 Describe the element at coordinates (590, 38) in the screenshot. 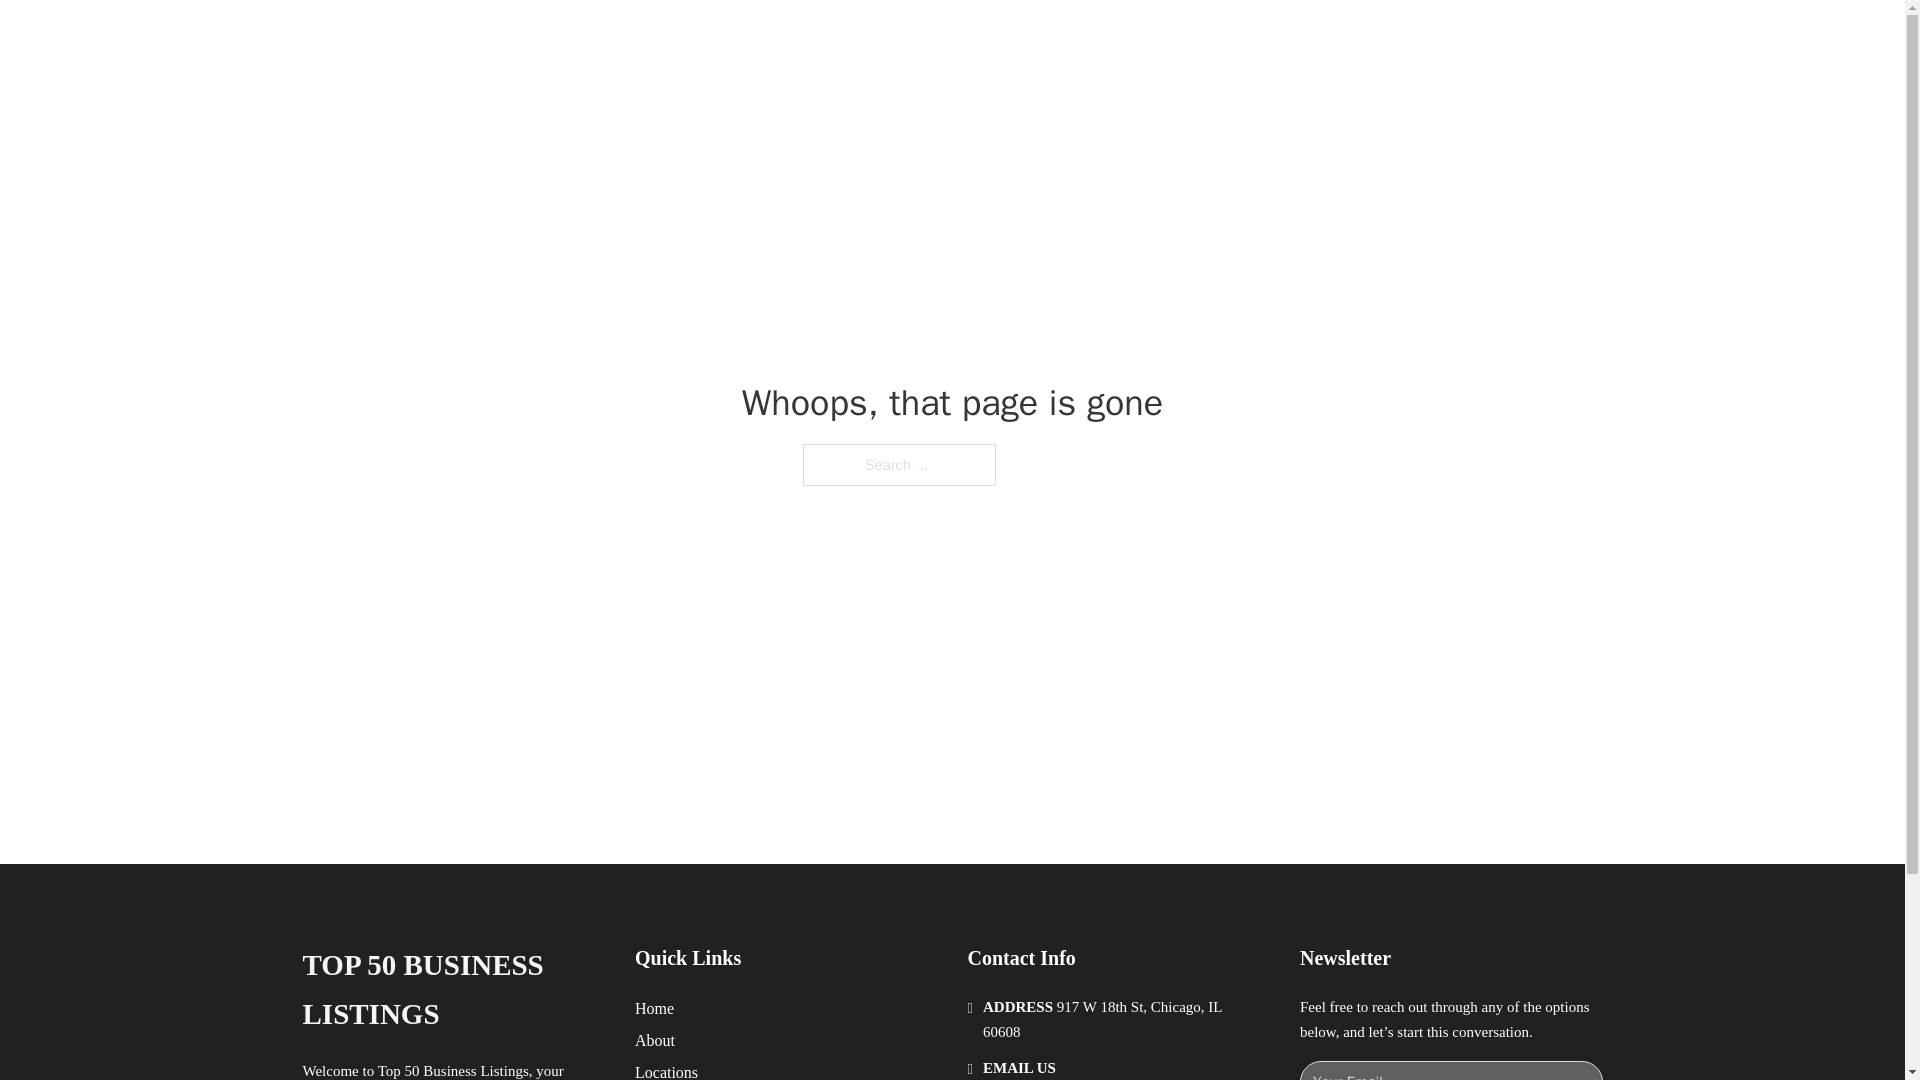

I see `TOP 50 BUSINESS LISTINGS` at that location.